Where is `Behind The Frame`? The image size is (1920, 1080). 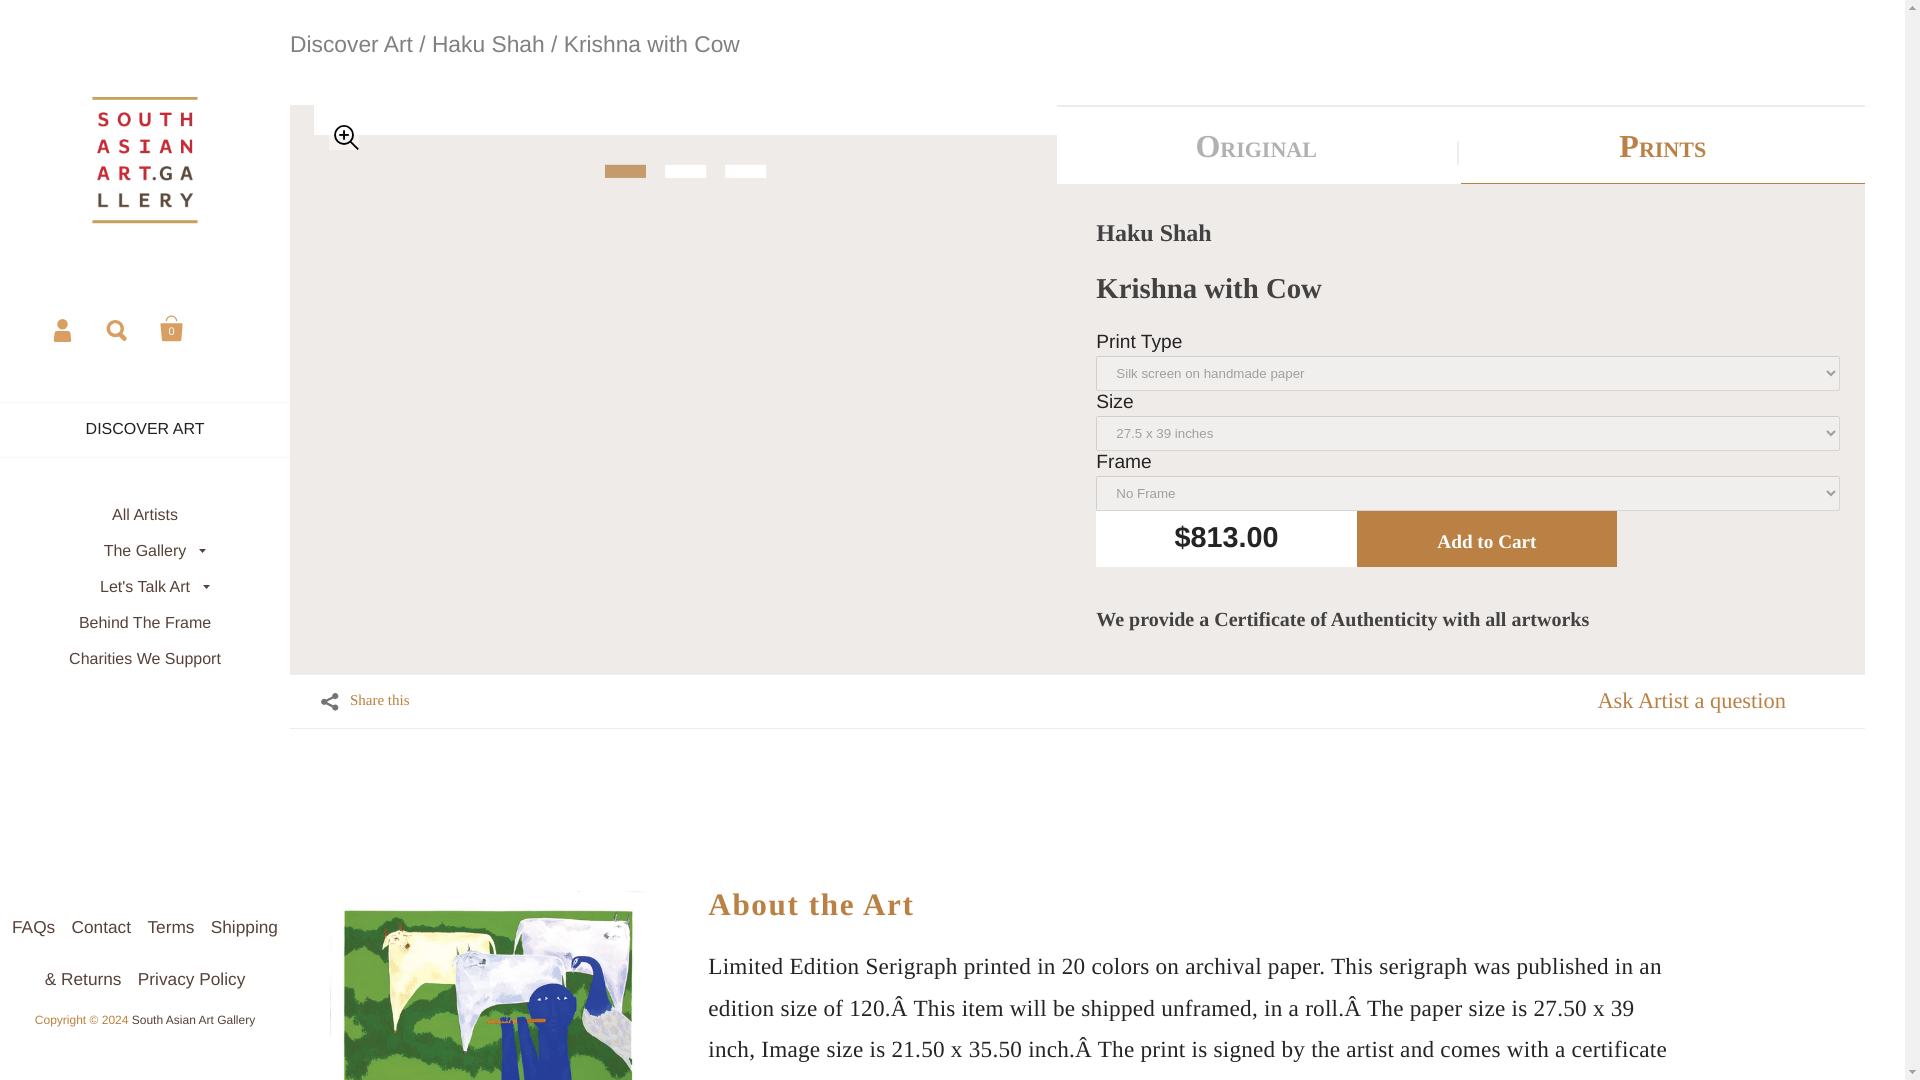
Behind The Frame is located at coordinates (144, 623).